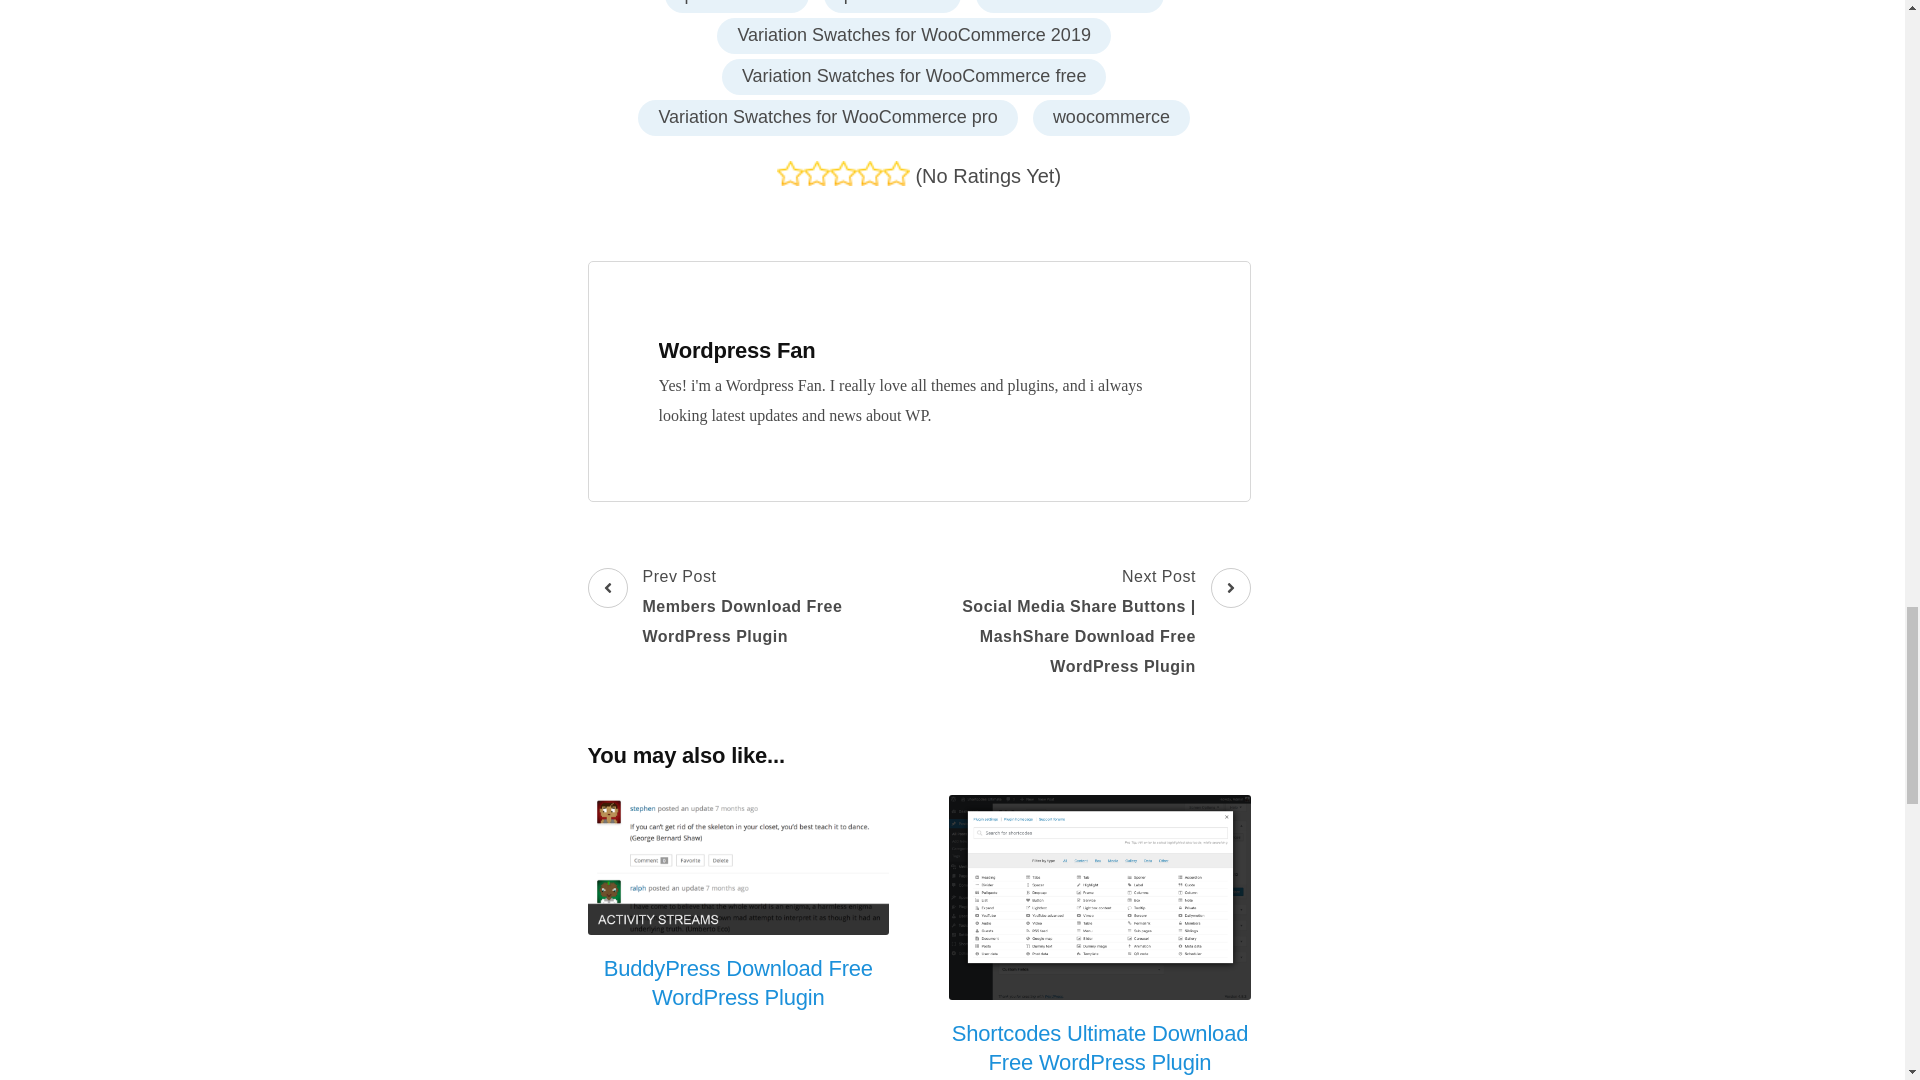  What do you see at coordinates (1069, 6) in the screenshot?
I see `5 Stars` at bounding box center [1069, 6].